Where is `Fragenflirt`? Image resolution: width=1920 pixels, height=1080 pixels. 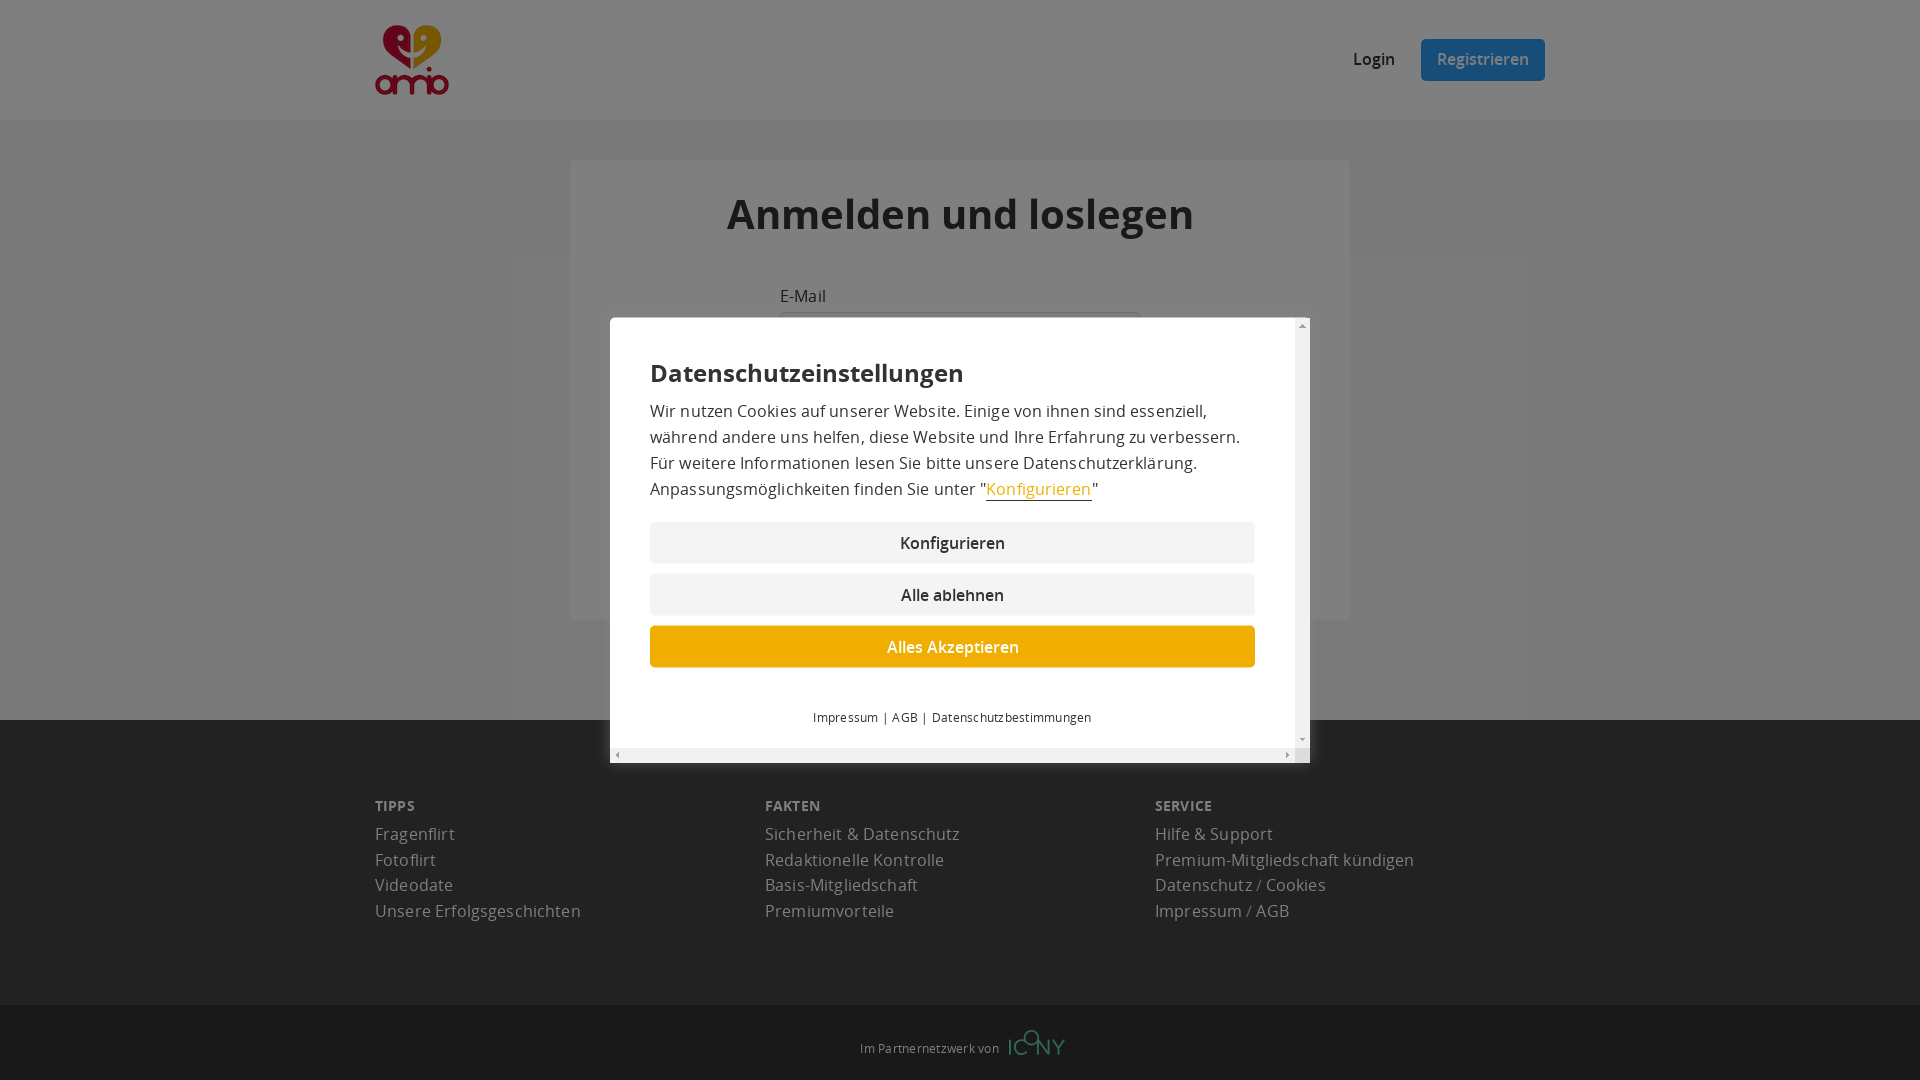 Fragenflirt is located at coordinates (415, 834).